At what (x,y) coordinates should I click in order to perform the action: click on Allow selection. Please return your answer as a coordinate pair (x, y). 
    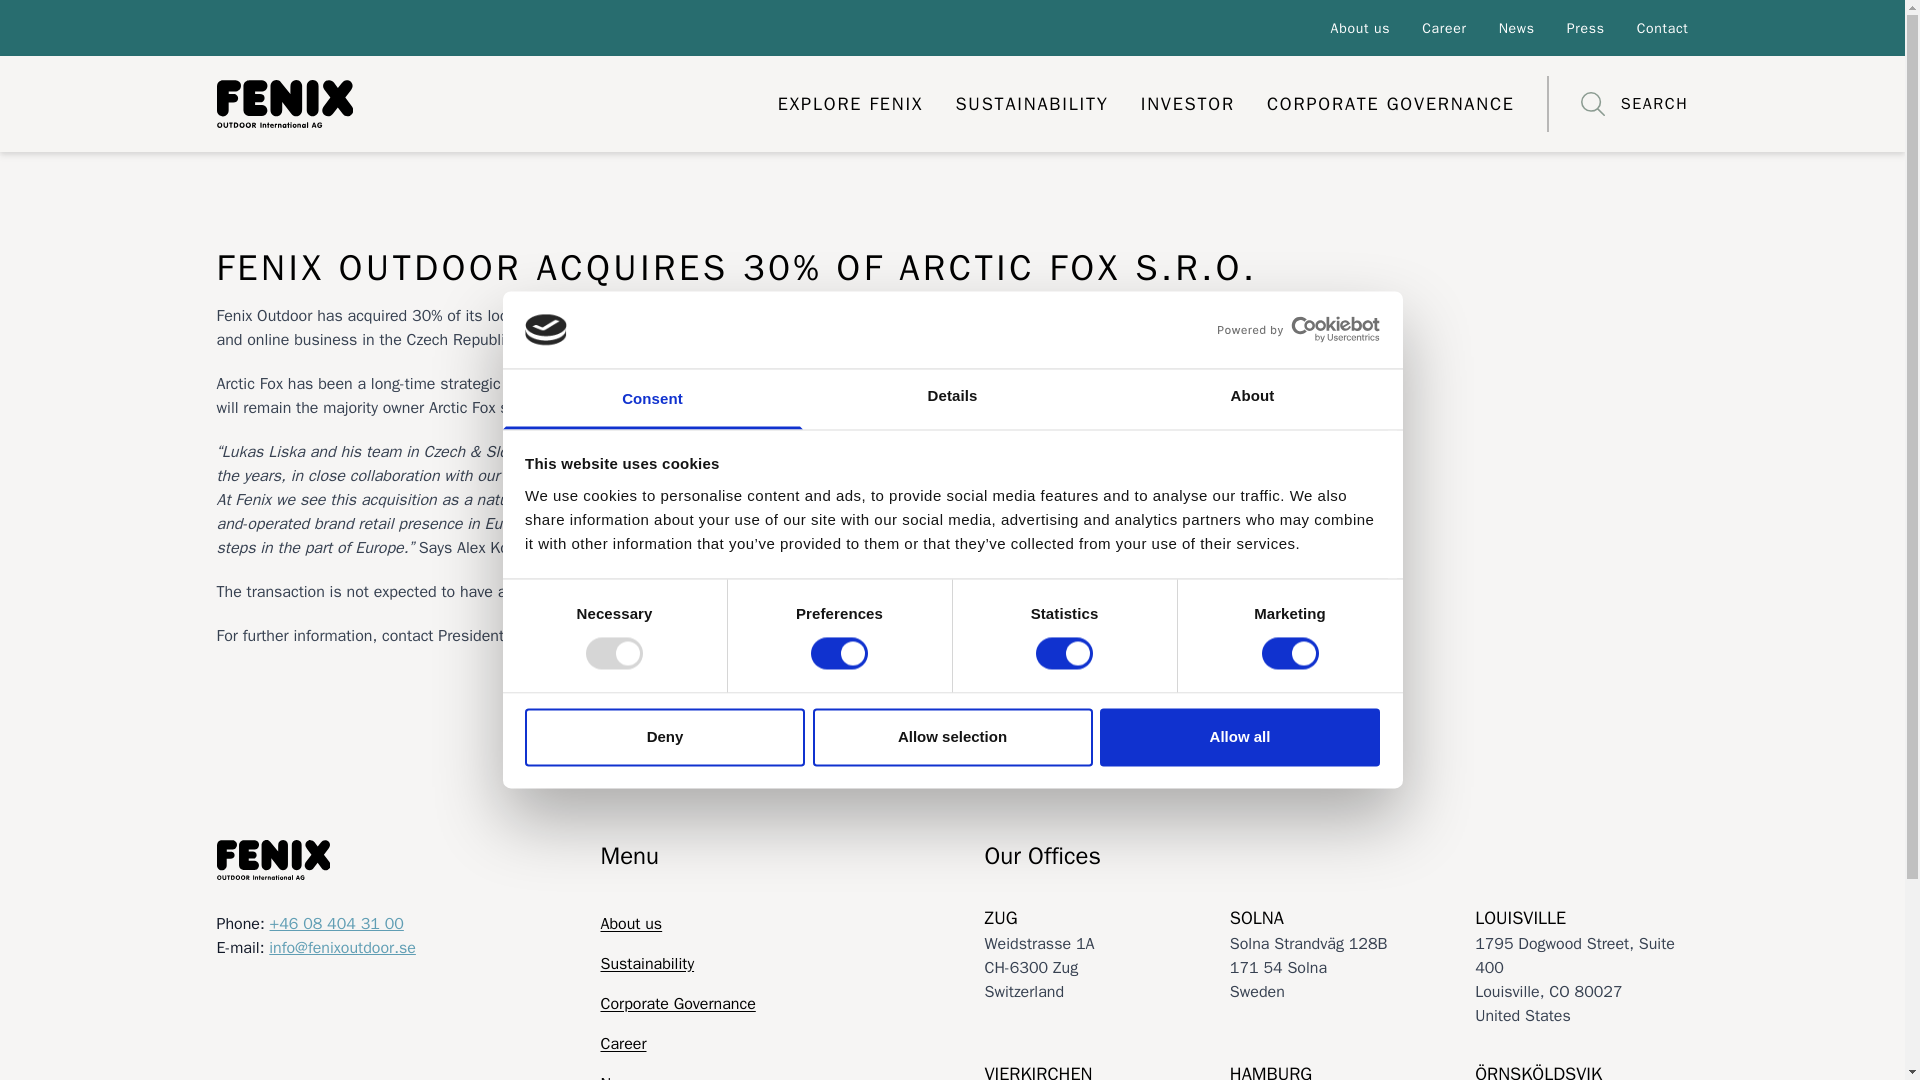
    Looking at the image, I should click on (952, 736).